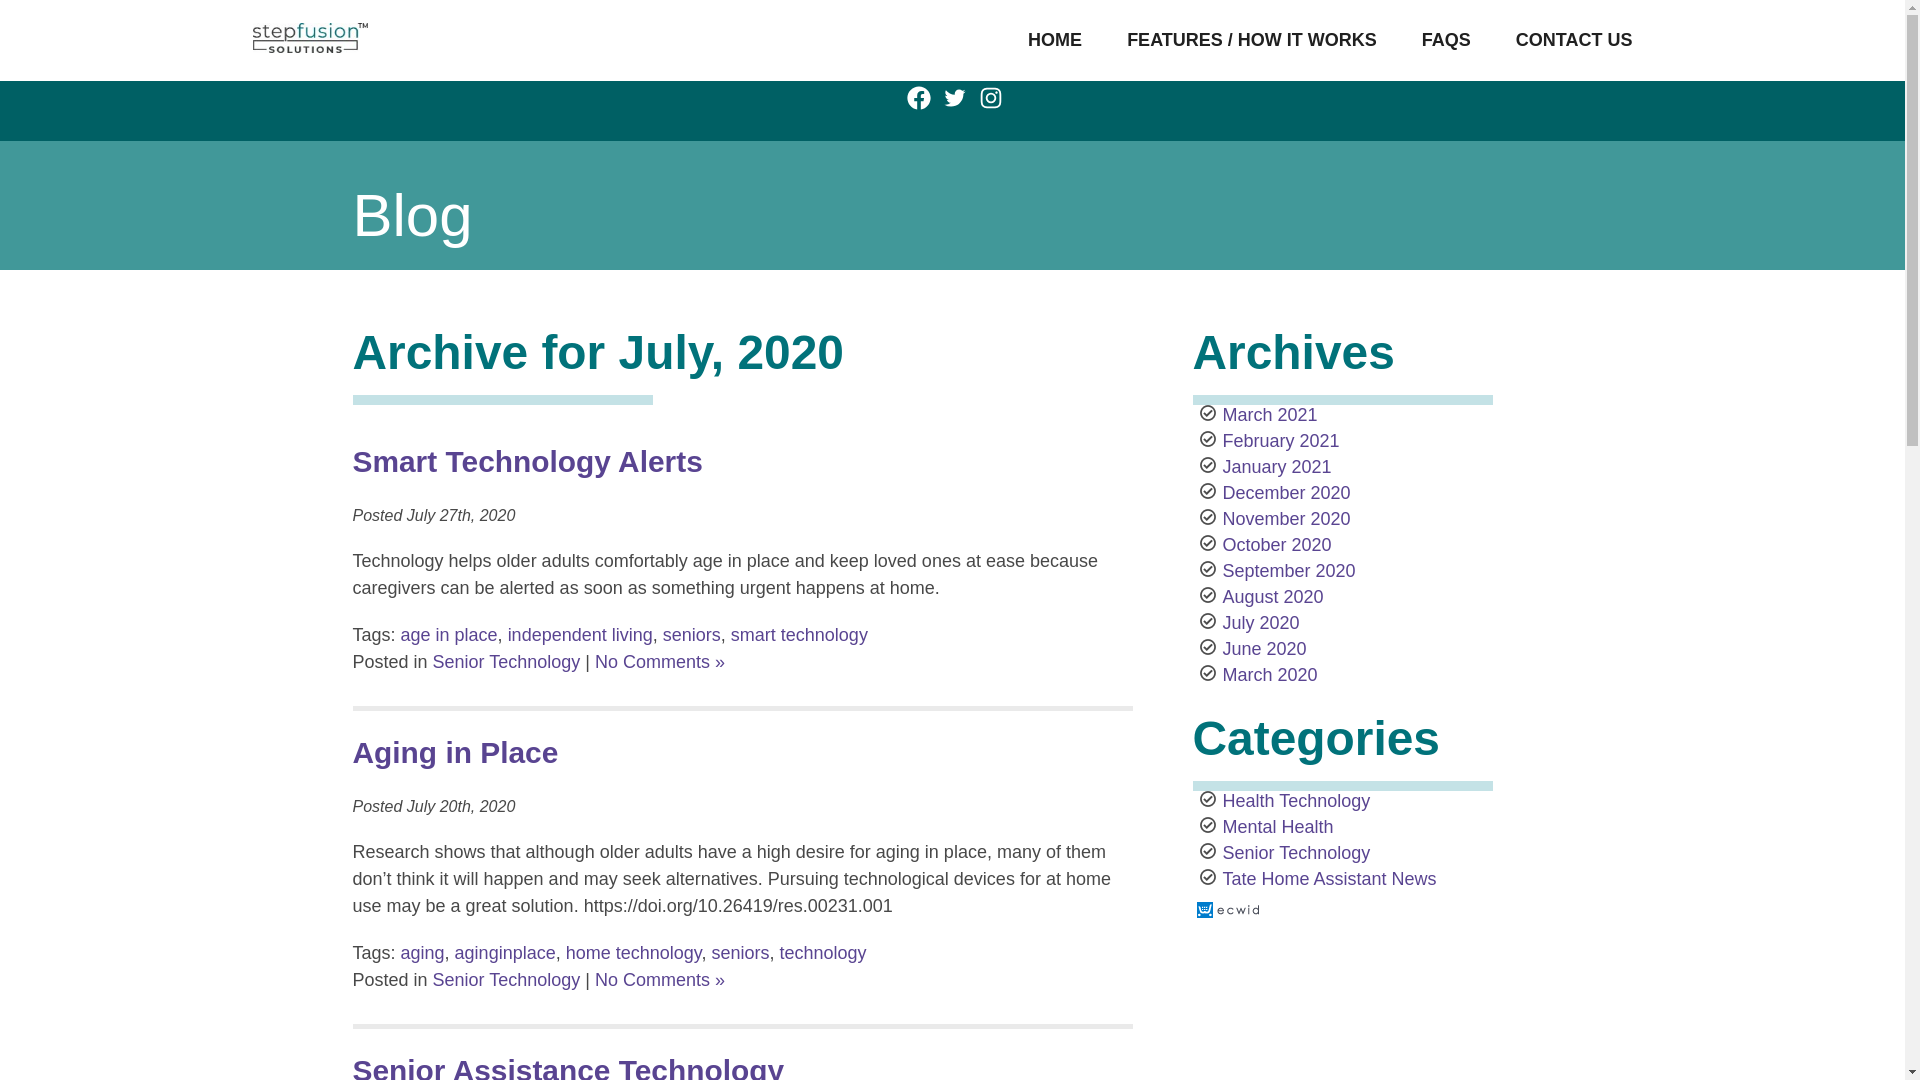 This screenshot has width=1920, height=1080. Describe the element at coordinates (823, 952) in the screenshot. I see `technology` at that location.